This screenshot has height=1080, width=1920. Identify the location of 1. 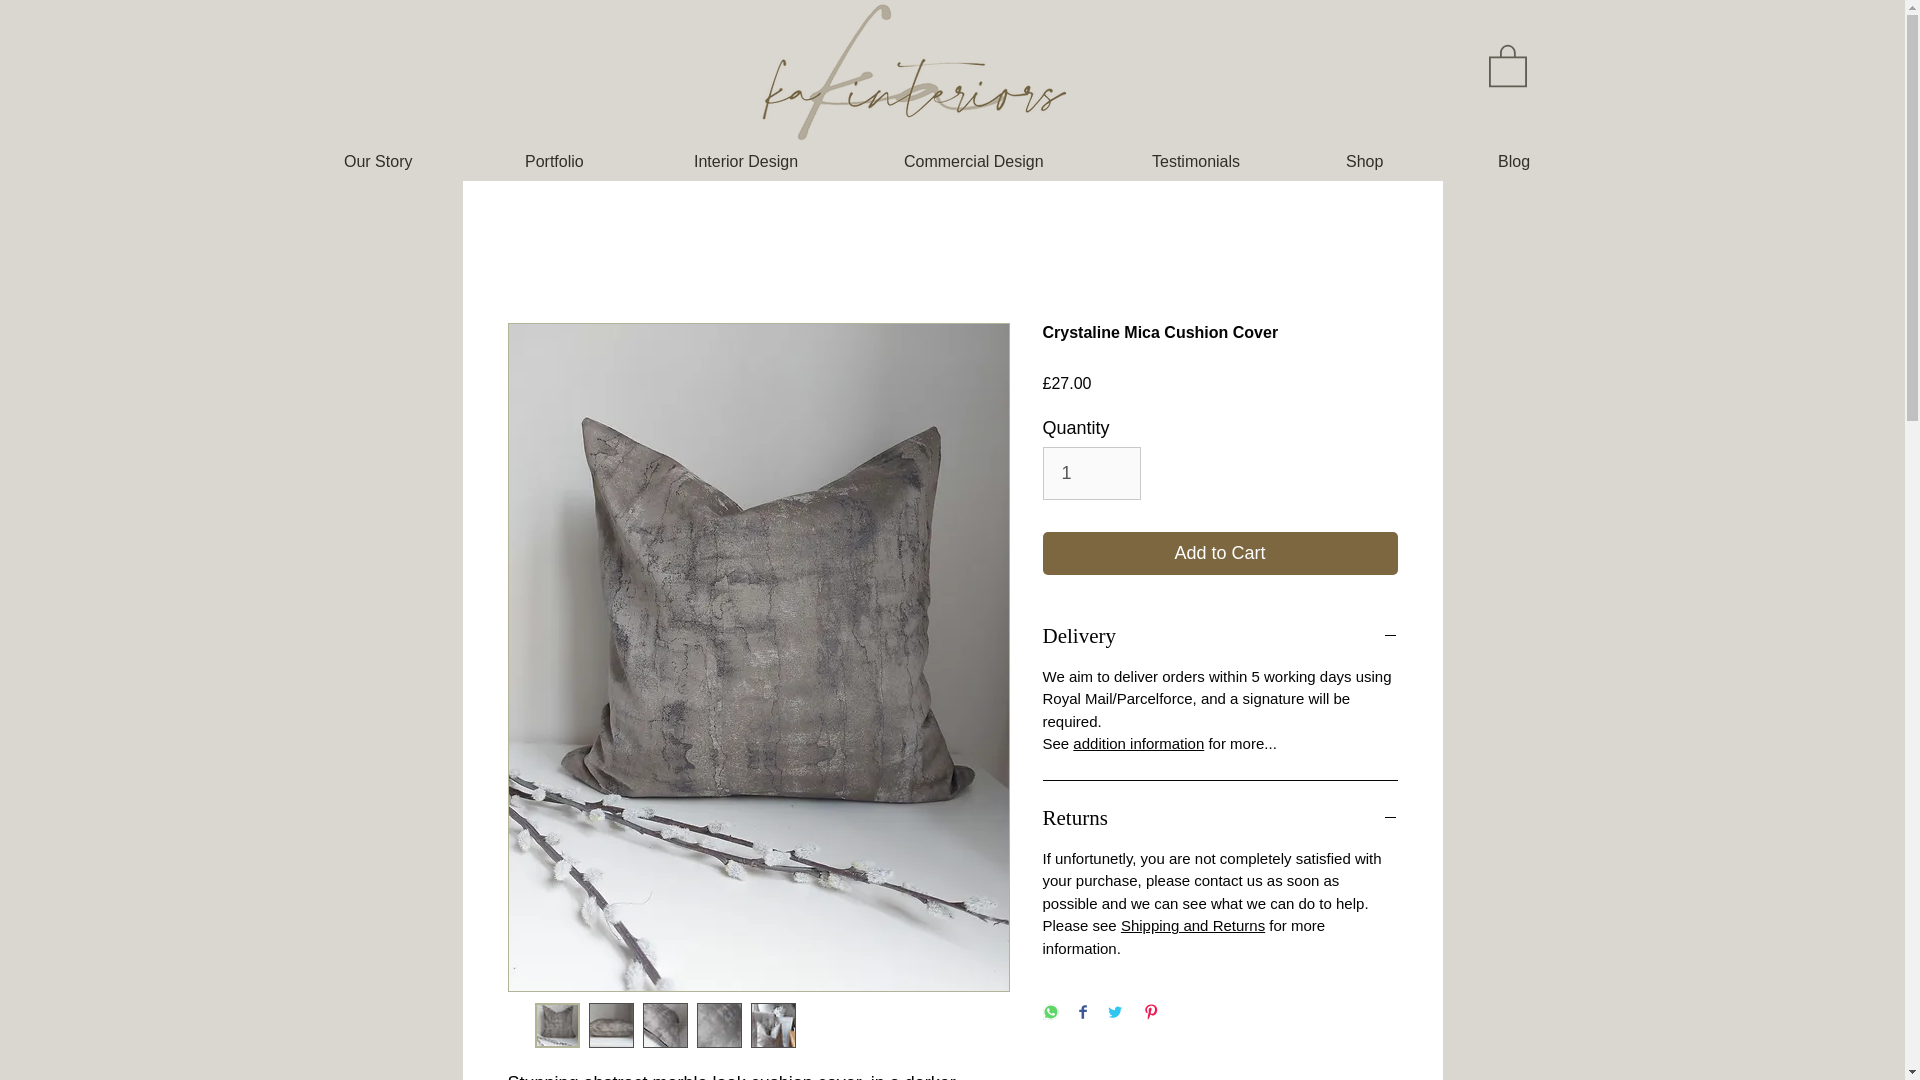
(1091, 472).